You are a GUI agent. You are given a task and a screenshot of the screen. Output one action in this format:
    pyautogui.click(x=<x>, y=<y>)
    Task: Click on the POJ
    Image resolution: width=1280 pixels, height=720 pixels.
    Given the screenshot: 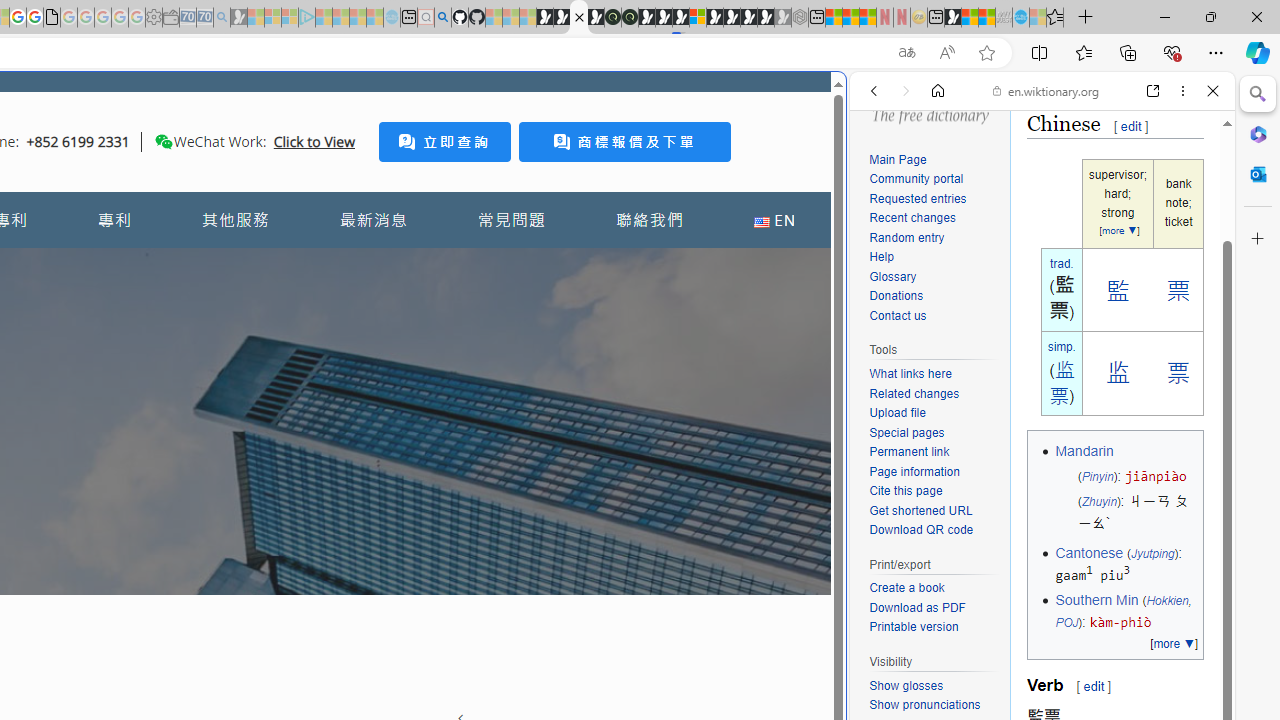 What is the action you would take?
    pyautogui.click(x=1066, y=623)
    